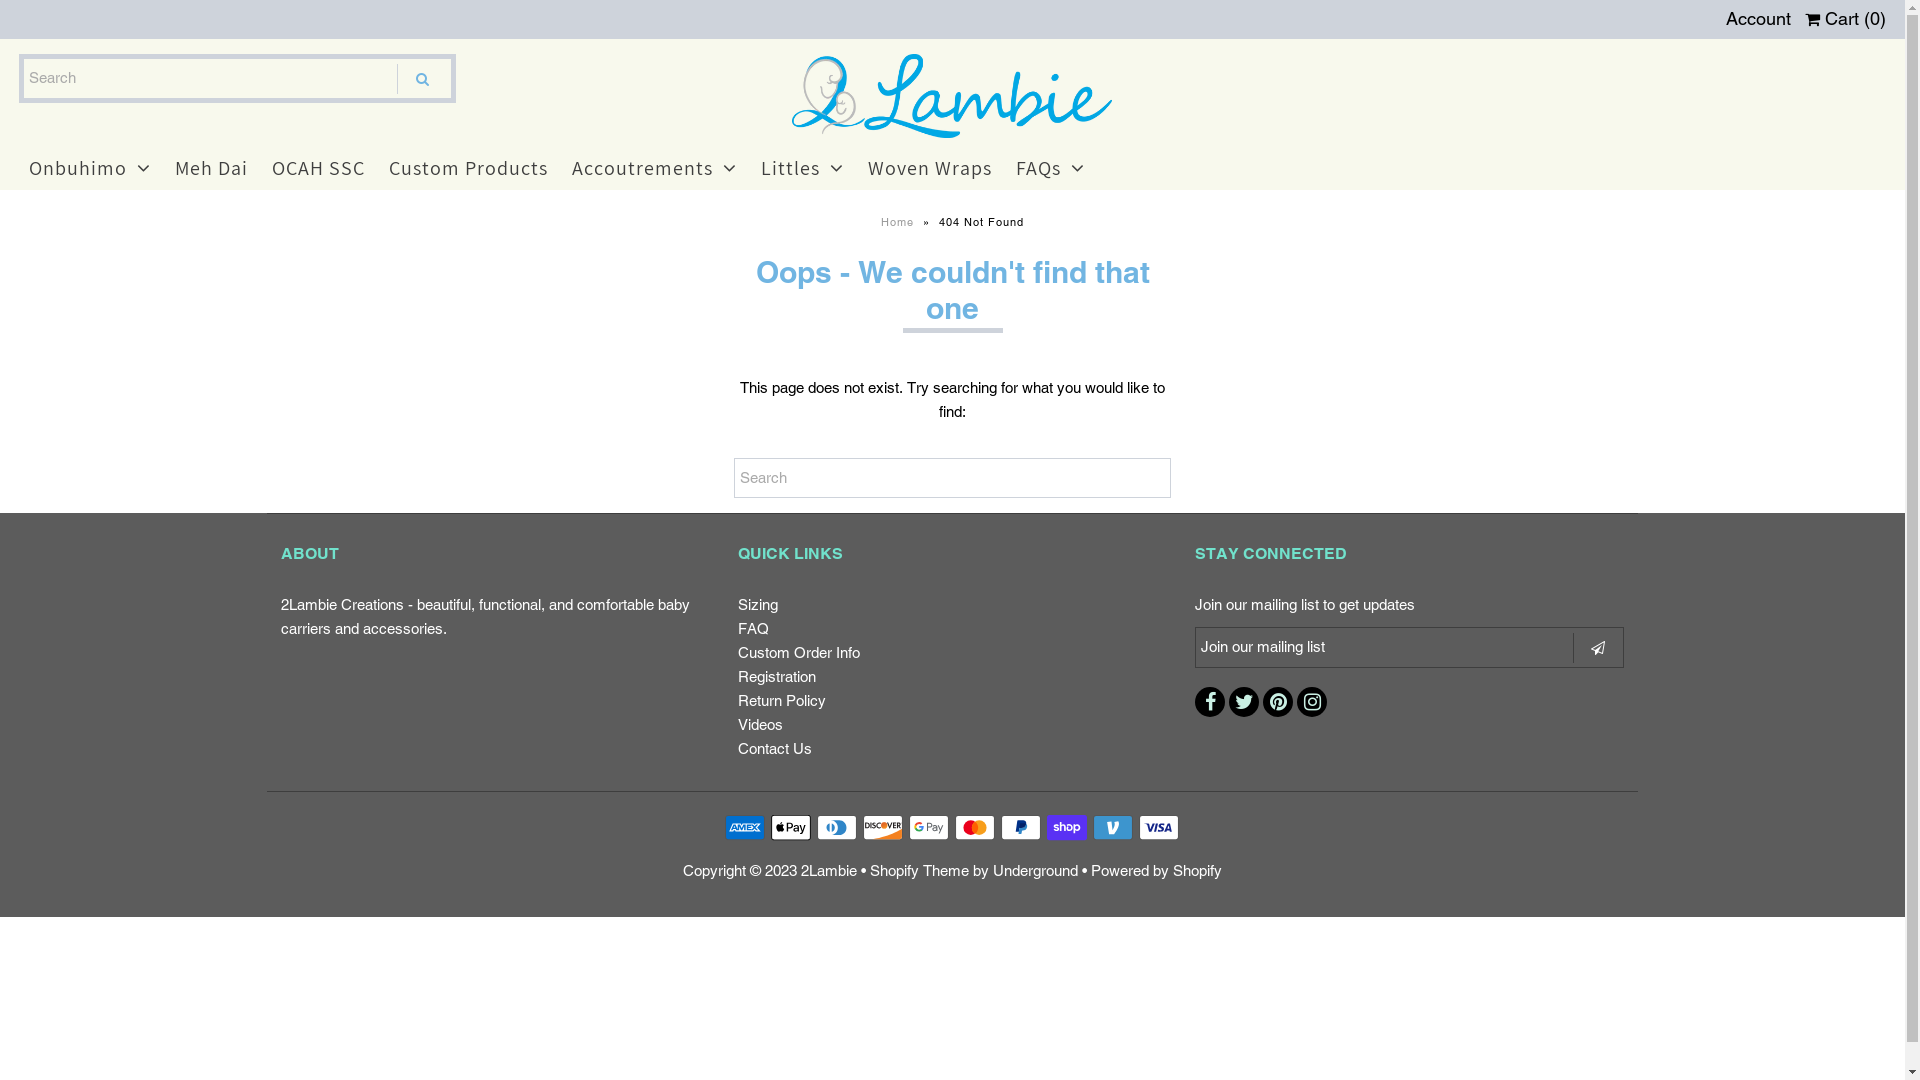  What do you see at coordinates (900, 222) in the screenshot?
I see `Home` at bounding box center [900, 222].